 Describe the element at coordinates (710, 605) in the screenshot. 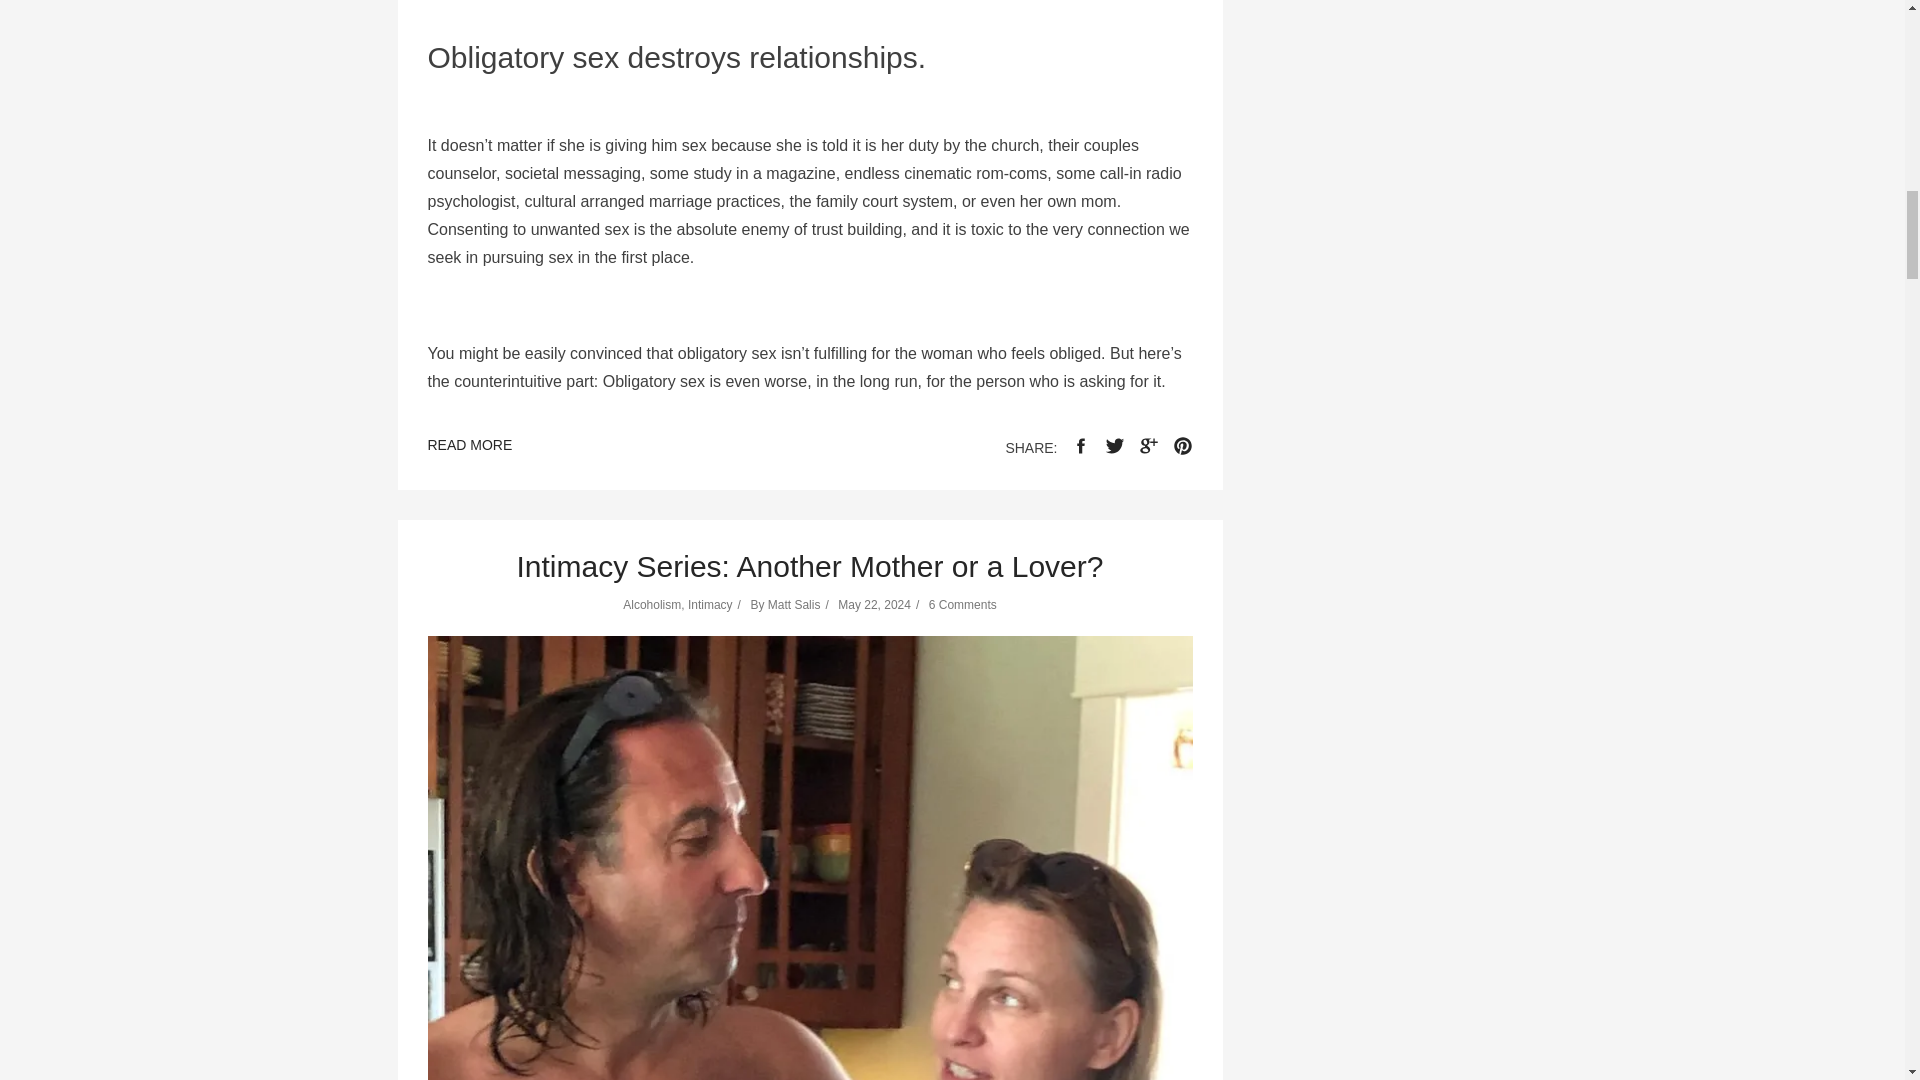

I see `Intimacy` at that location.